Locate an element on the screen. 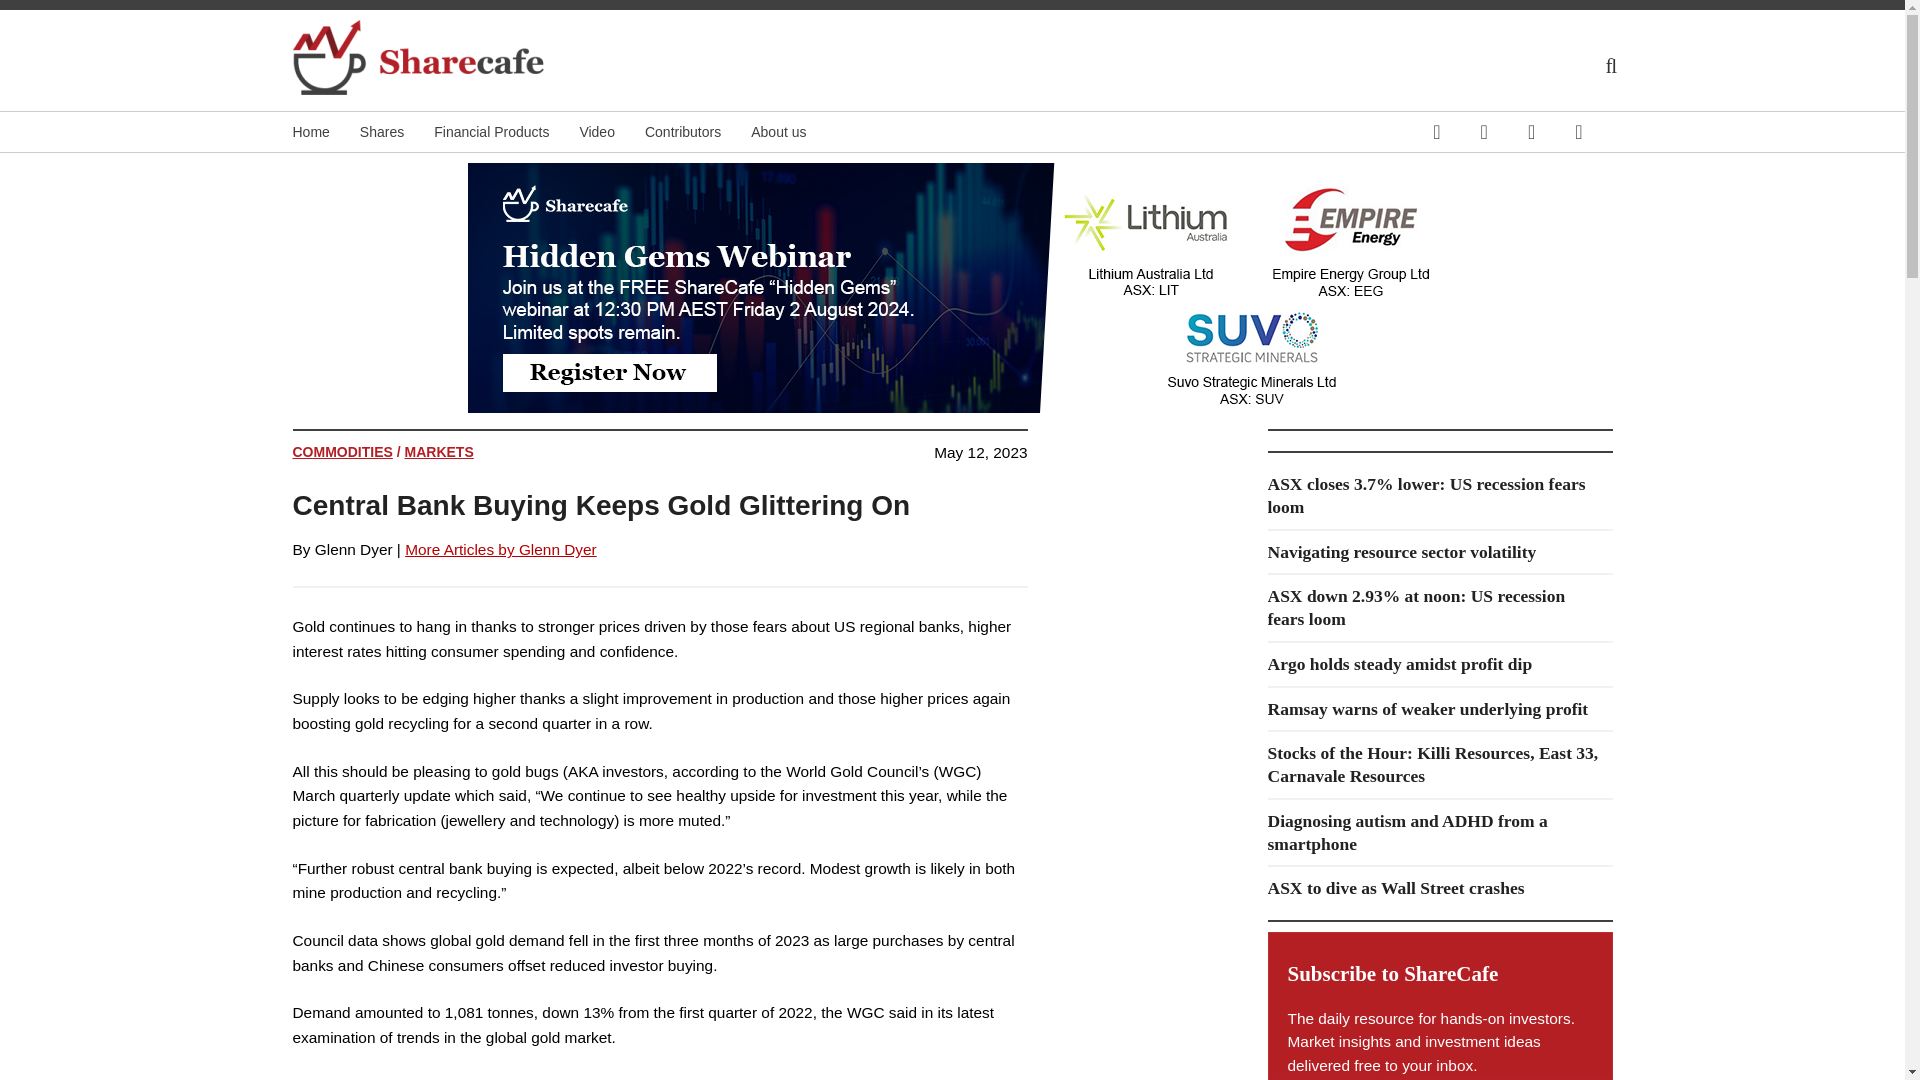 The width and height of the screenshot is (1920, 1080). More Articles by Glenn Dyer is located at coordinates (501, 550).